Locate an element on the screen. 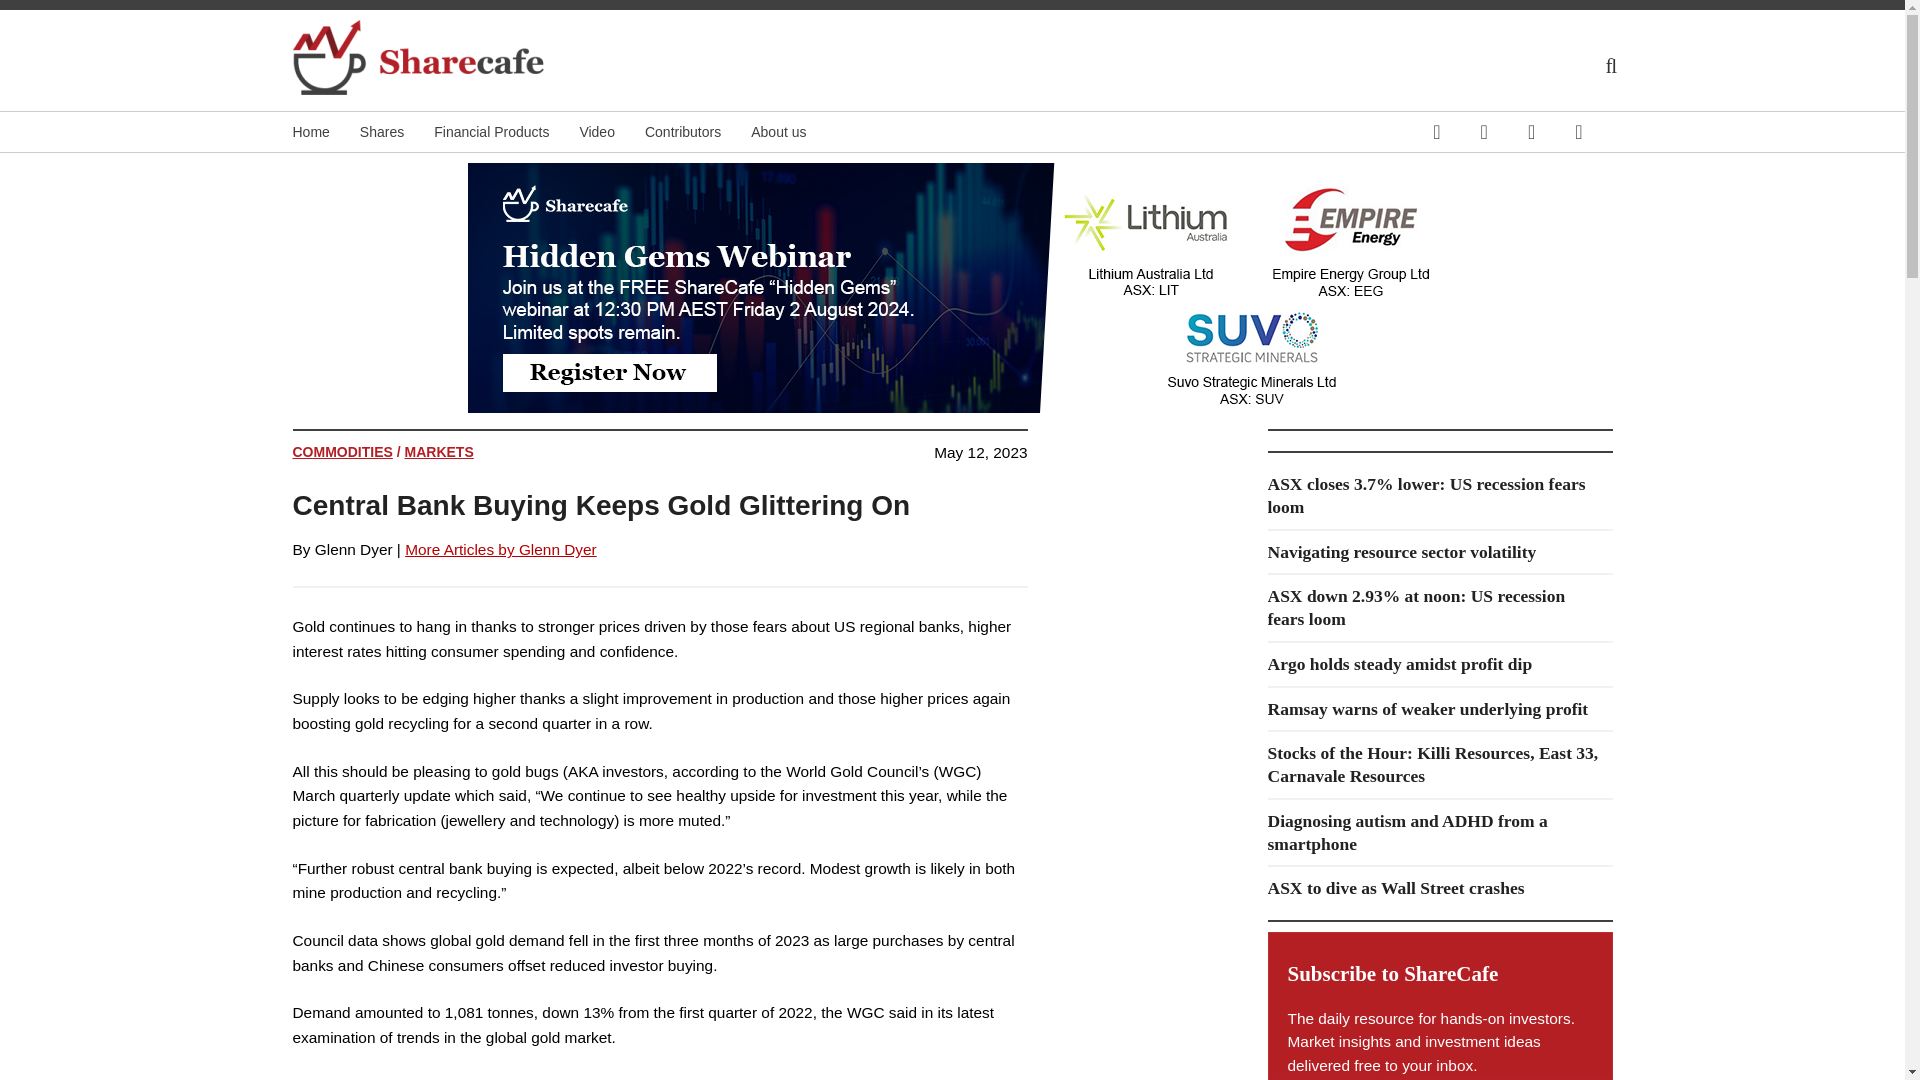 The width and height of the screenshot is (1920, 1080). More Articles by Glenn Dyer is located at coordinates (501, 550).